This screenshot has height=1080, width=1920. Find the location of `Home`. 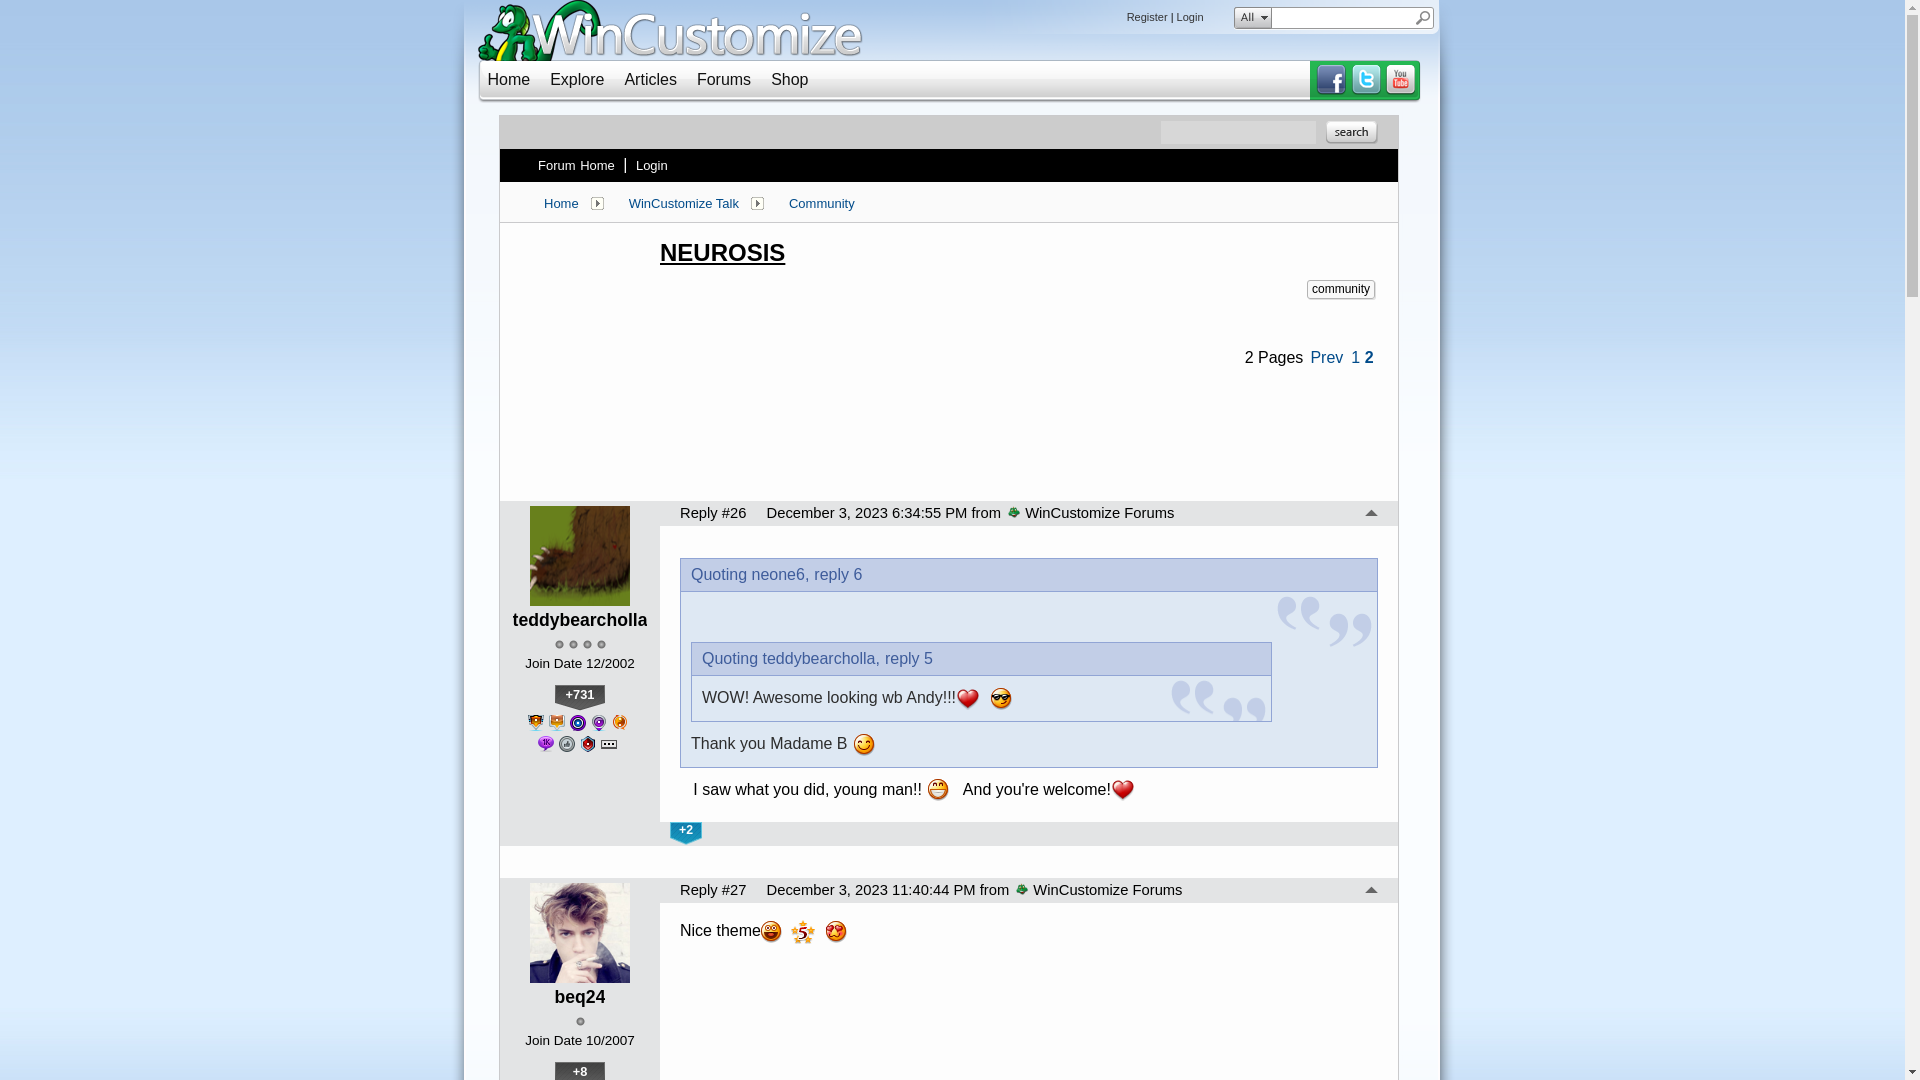

Home is located at coordinates (509, 79).